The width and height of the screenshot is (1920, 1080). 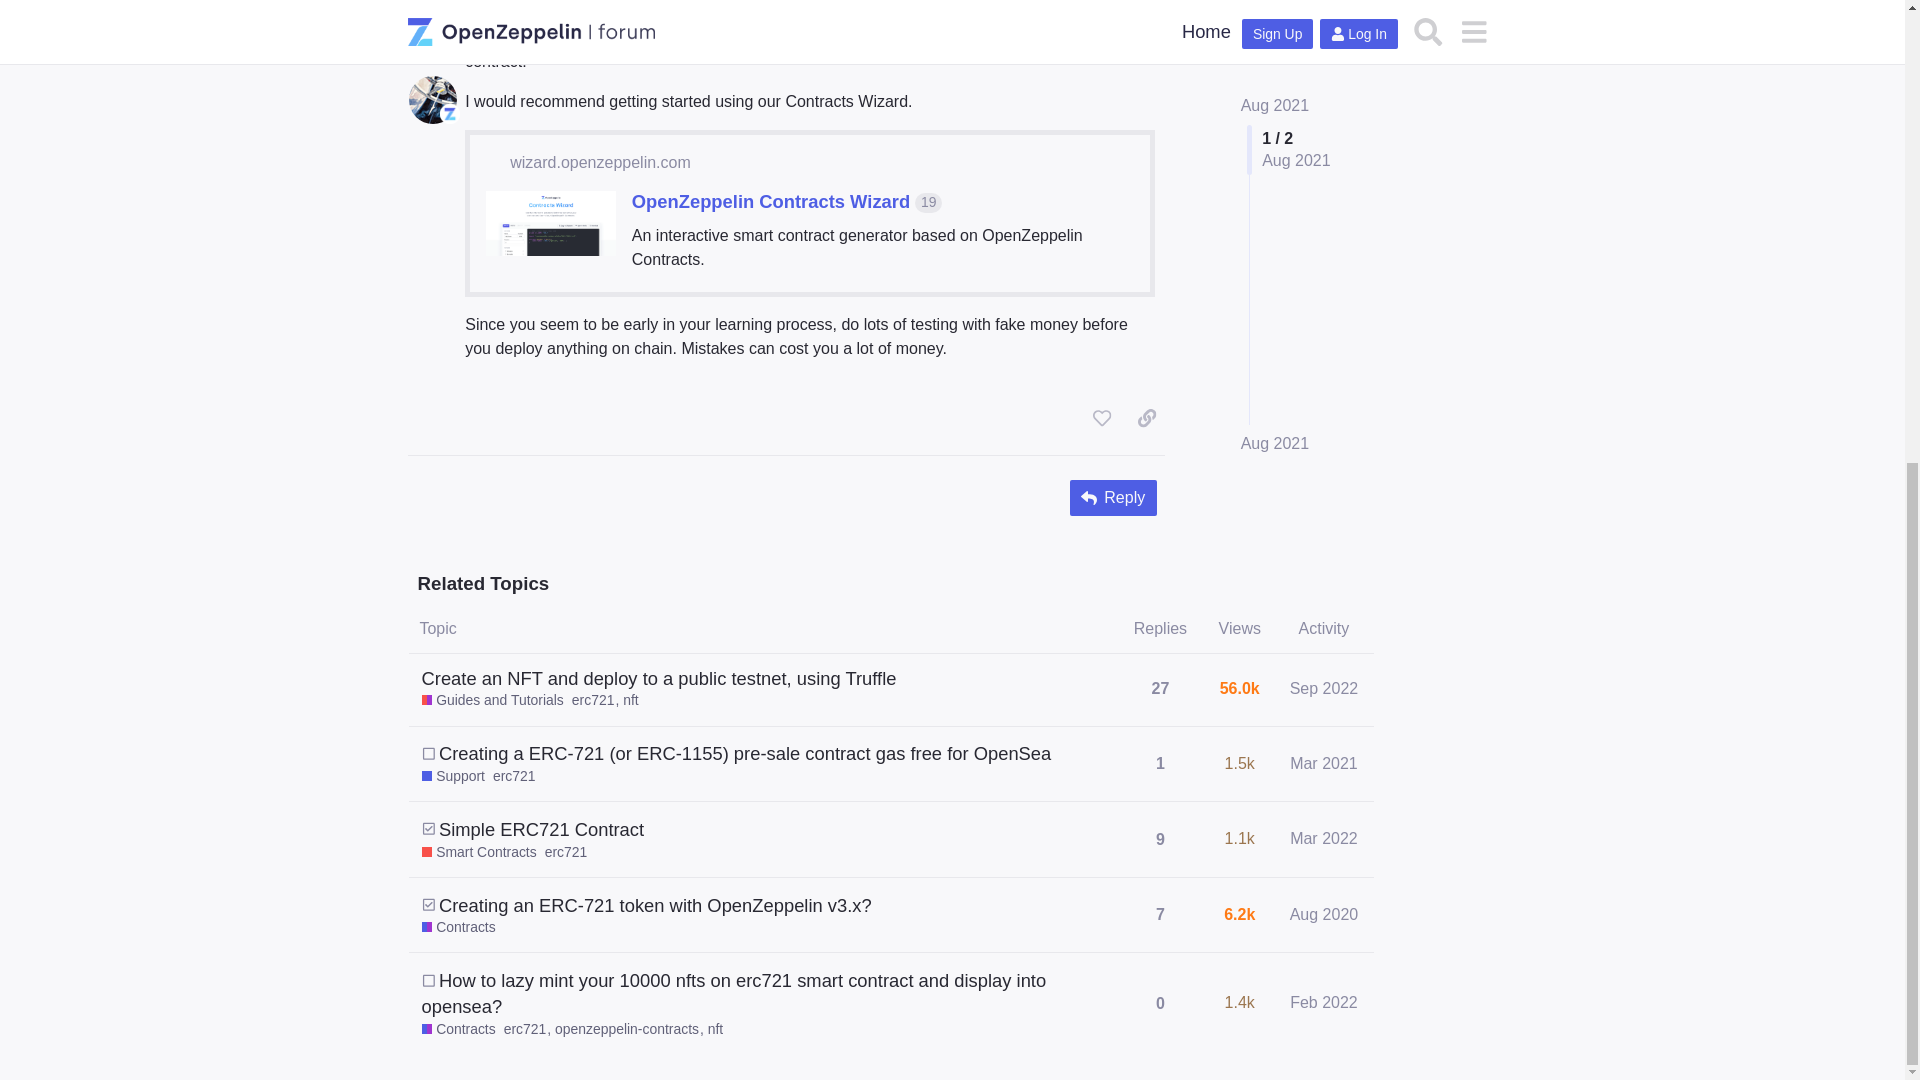 What do you see at coordinates (493, 700) in the screenshot?
I see `Guides and Tutorials` at bounding box center [493, 700].